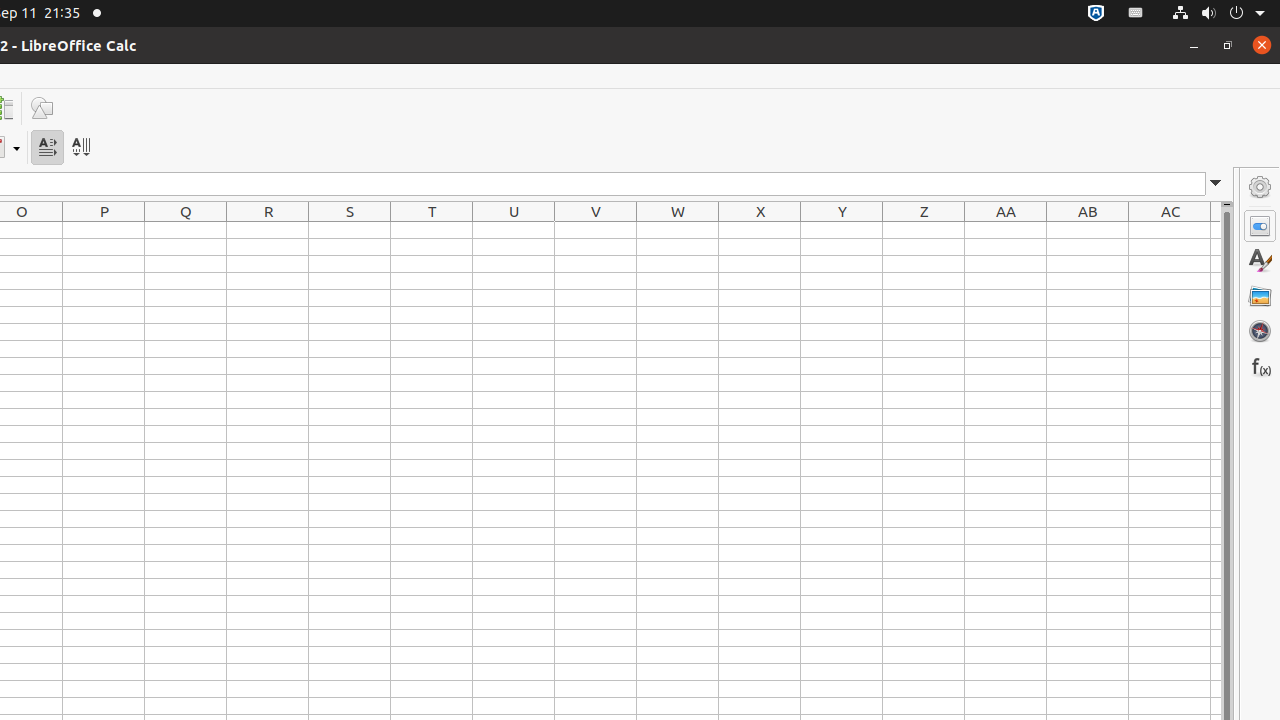 The height and width of the screenshot is (720, 1280). I want to click on Z1, so click(924, 230).